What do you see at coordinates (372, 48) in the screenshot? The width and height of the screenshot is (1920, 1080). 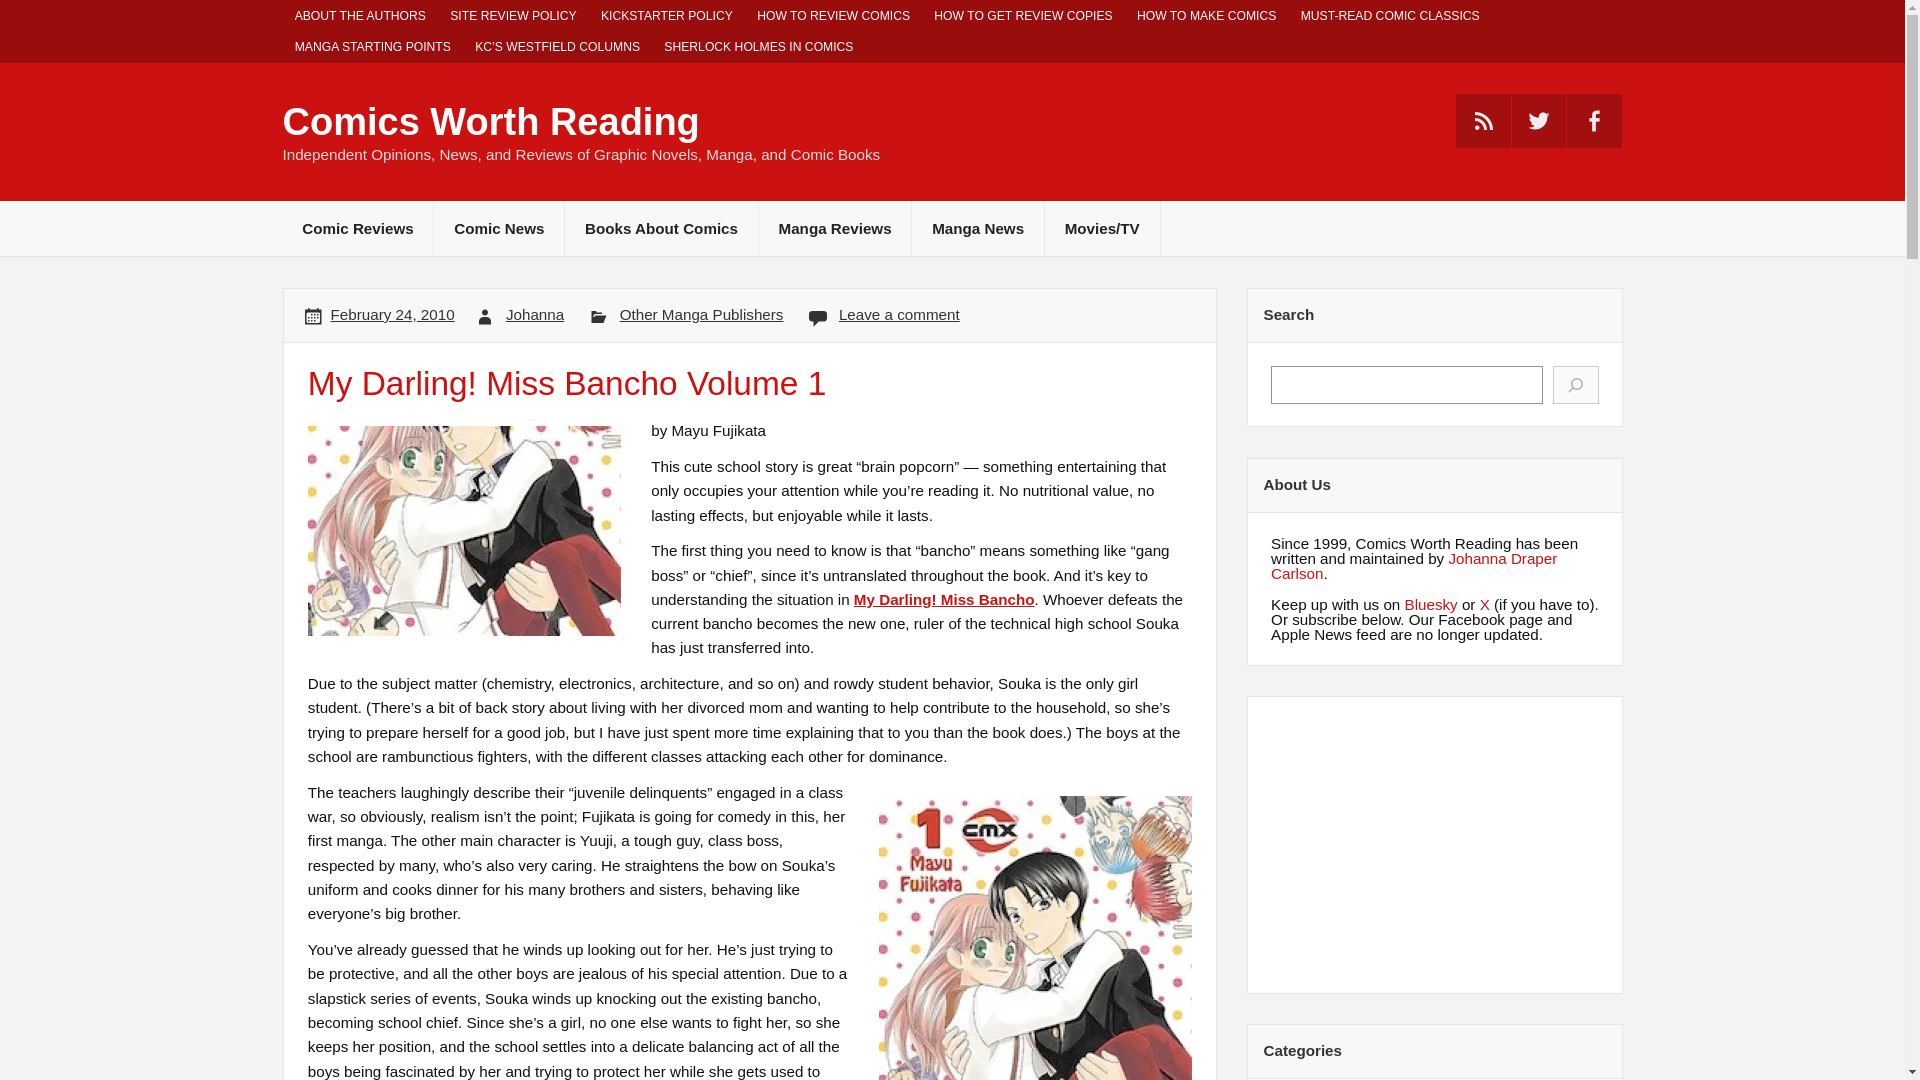 I see `MANGA STARTING POINTS` at bounding box center [372, 48].